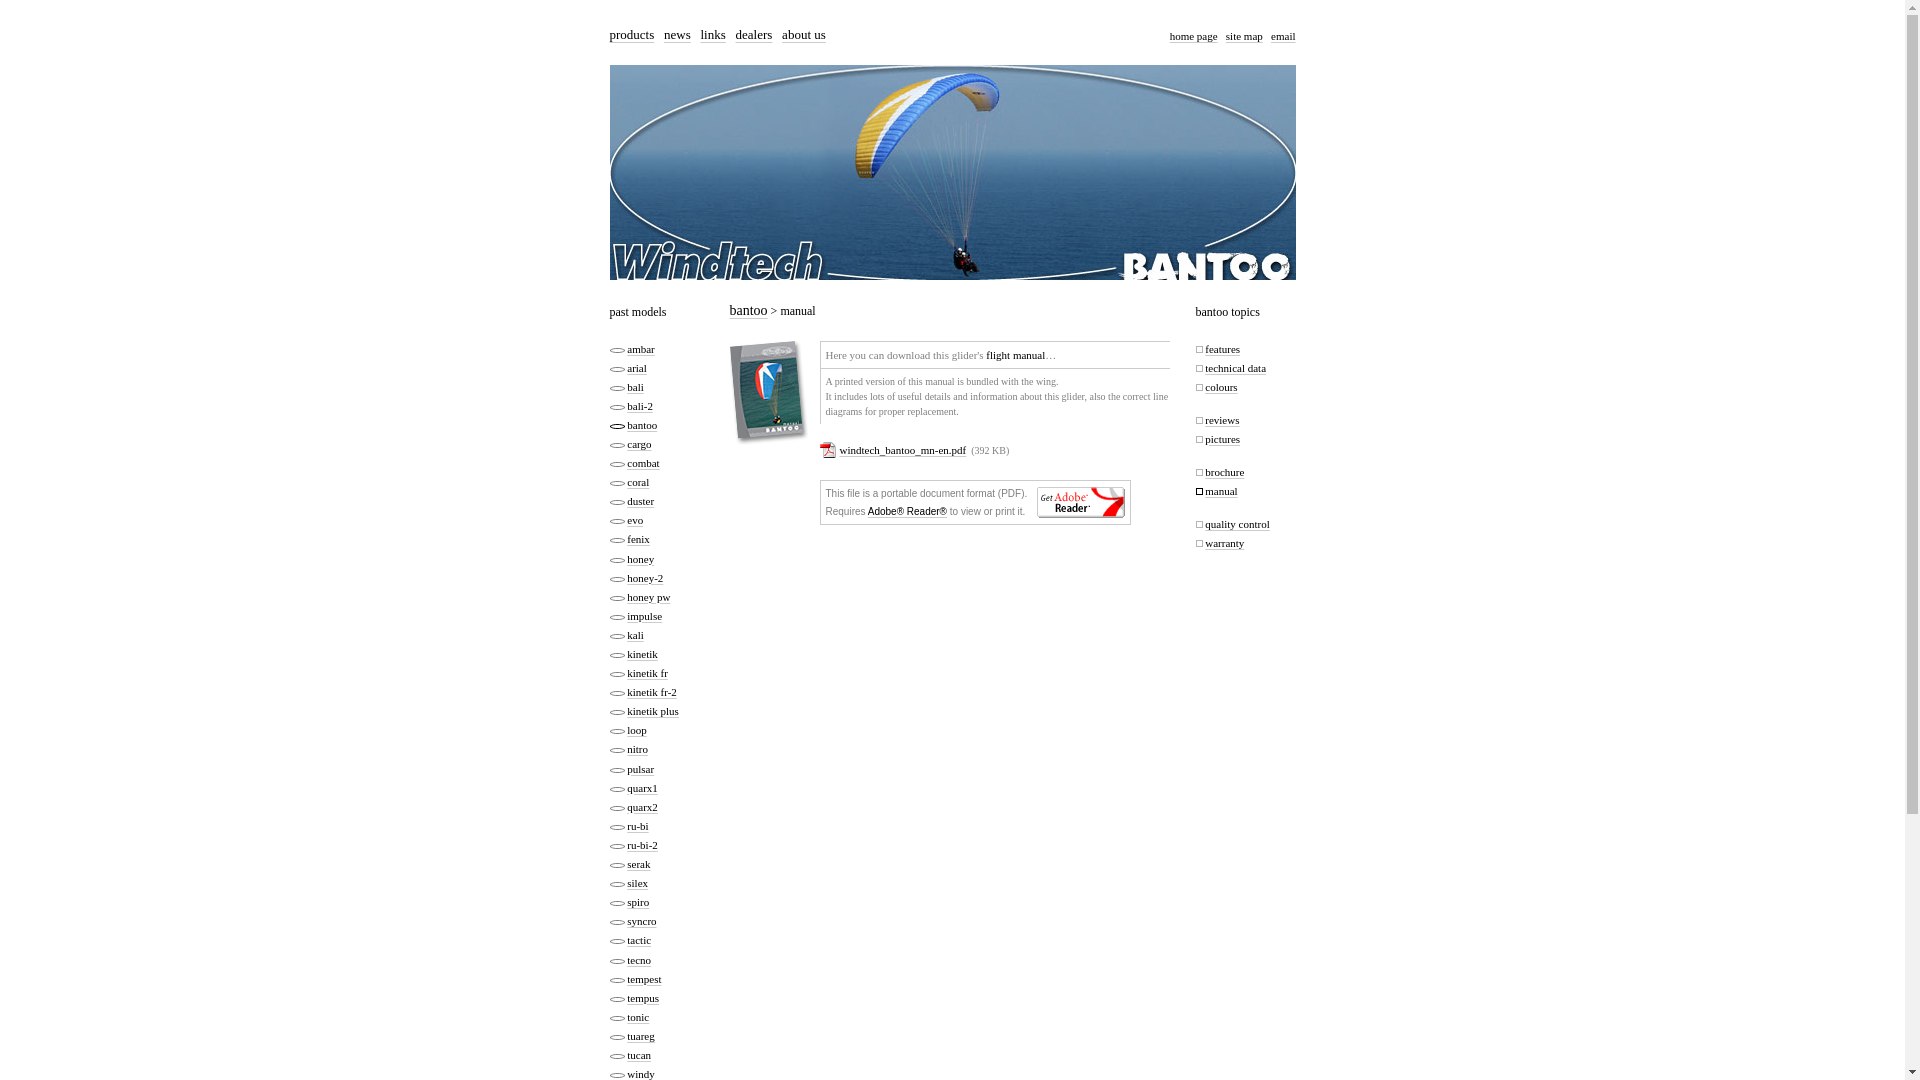 The height and width of the screenshot is (1080, 1920). Describe the element at coordinates (1282, 36) in the screenshot. I see `email` at that location.